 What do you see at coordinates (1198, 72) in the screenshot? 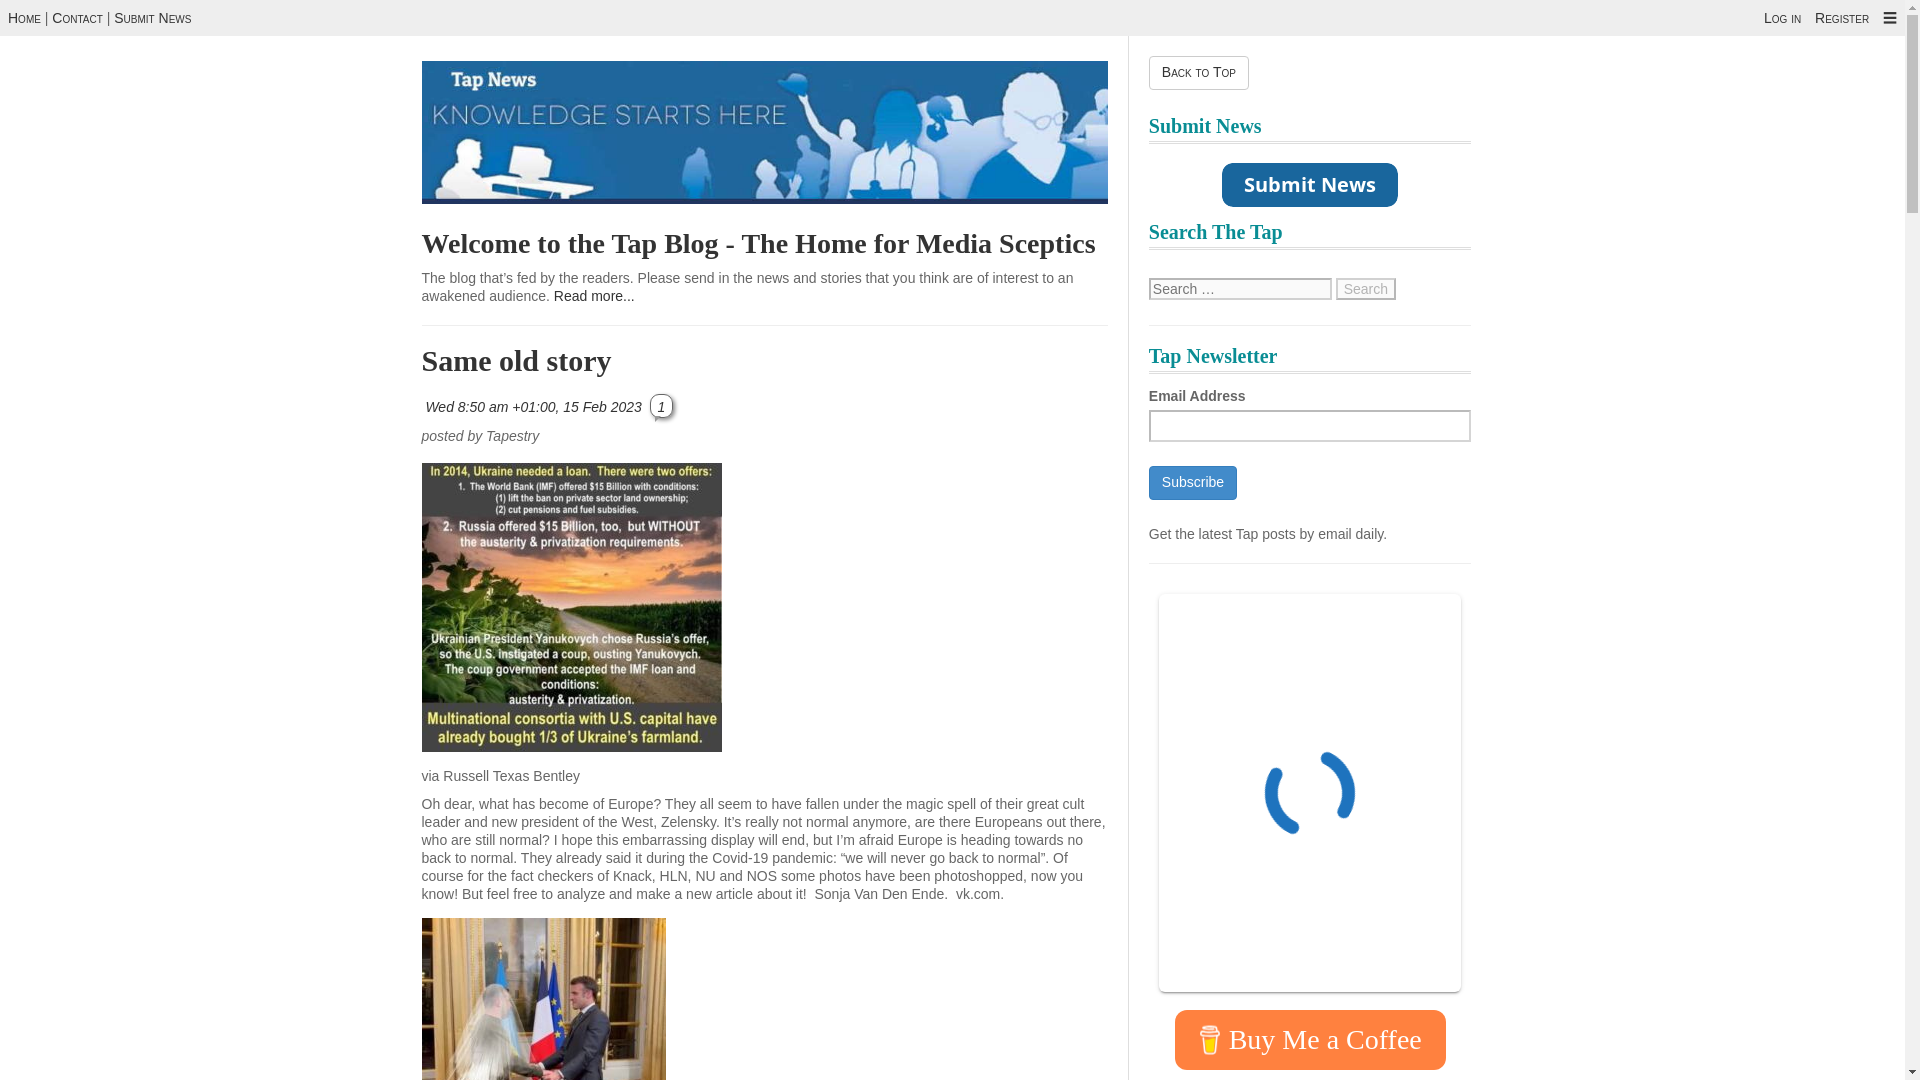
I see `Back to Top` at bounding box center [1198, 72].